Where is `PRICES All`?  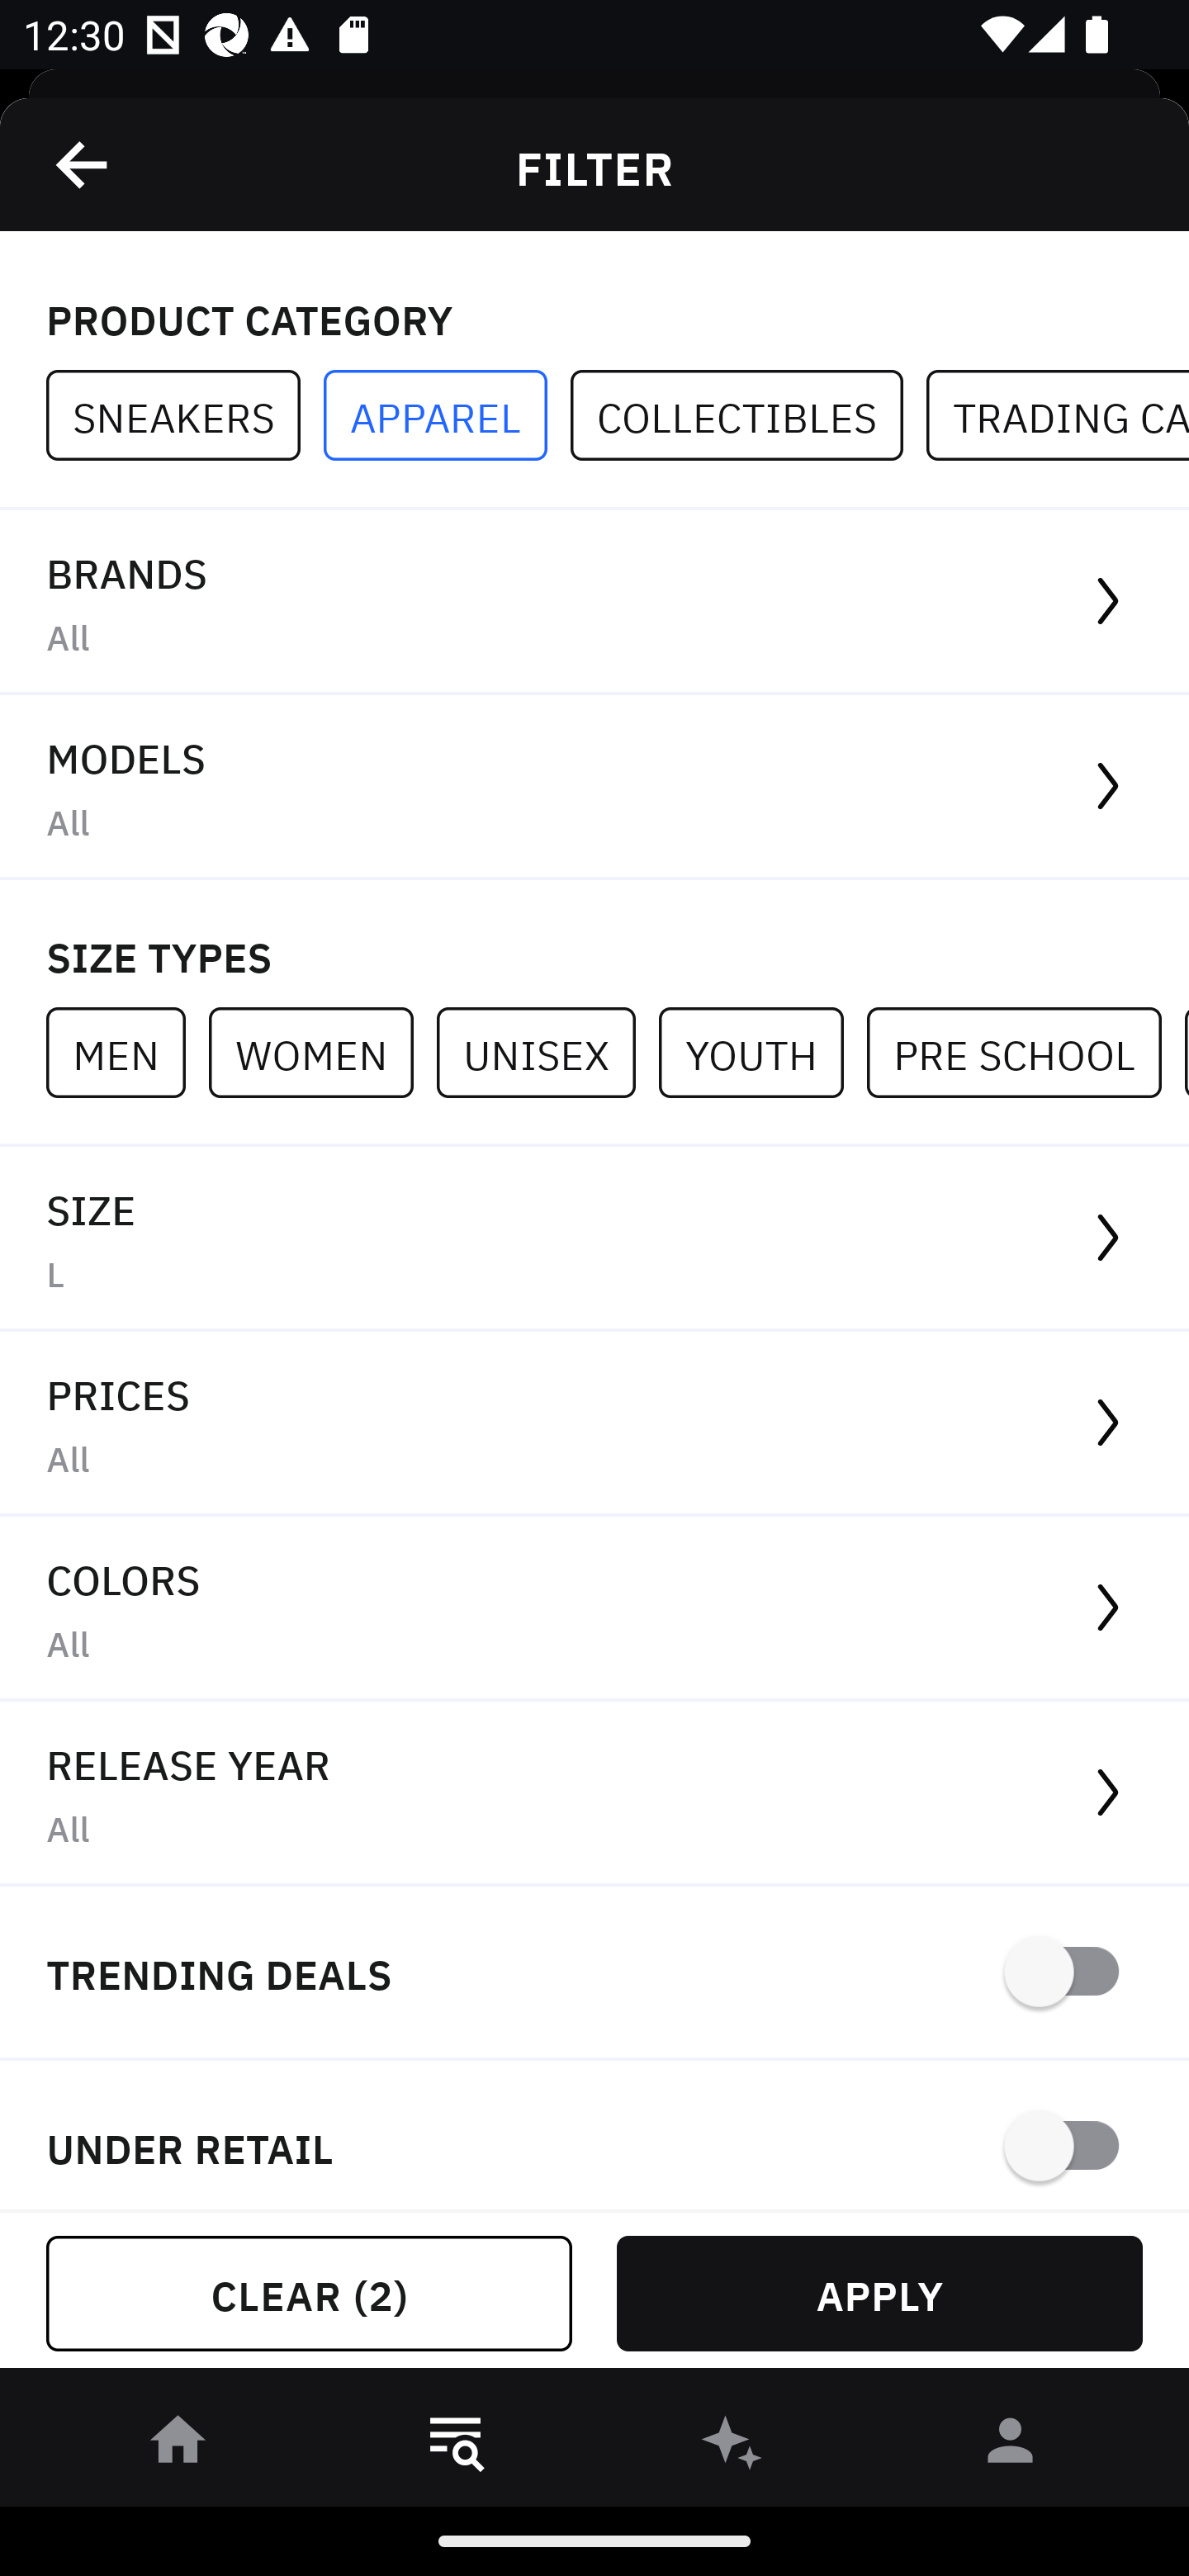 PRICES All is located at coordinates (594, 1424).